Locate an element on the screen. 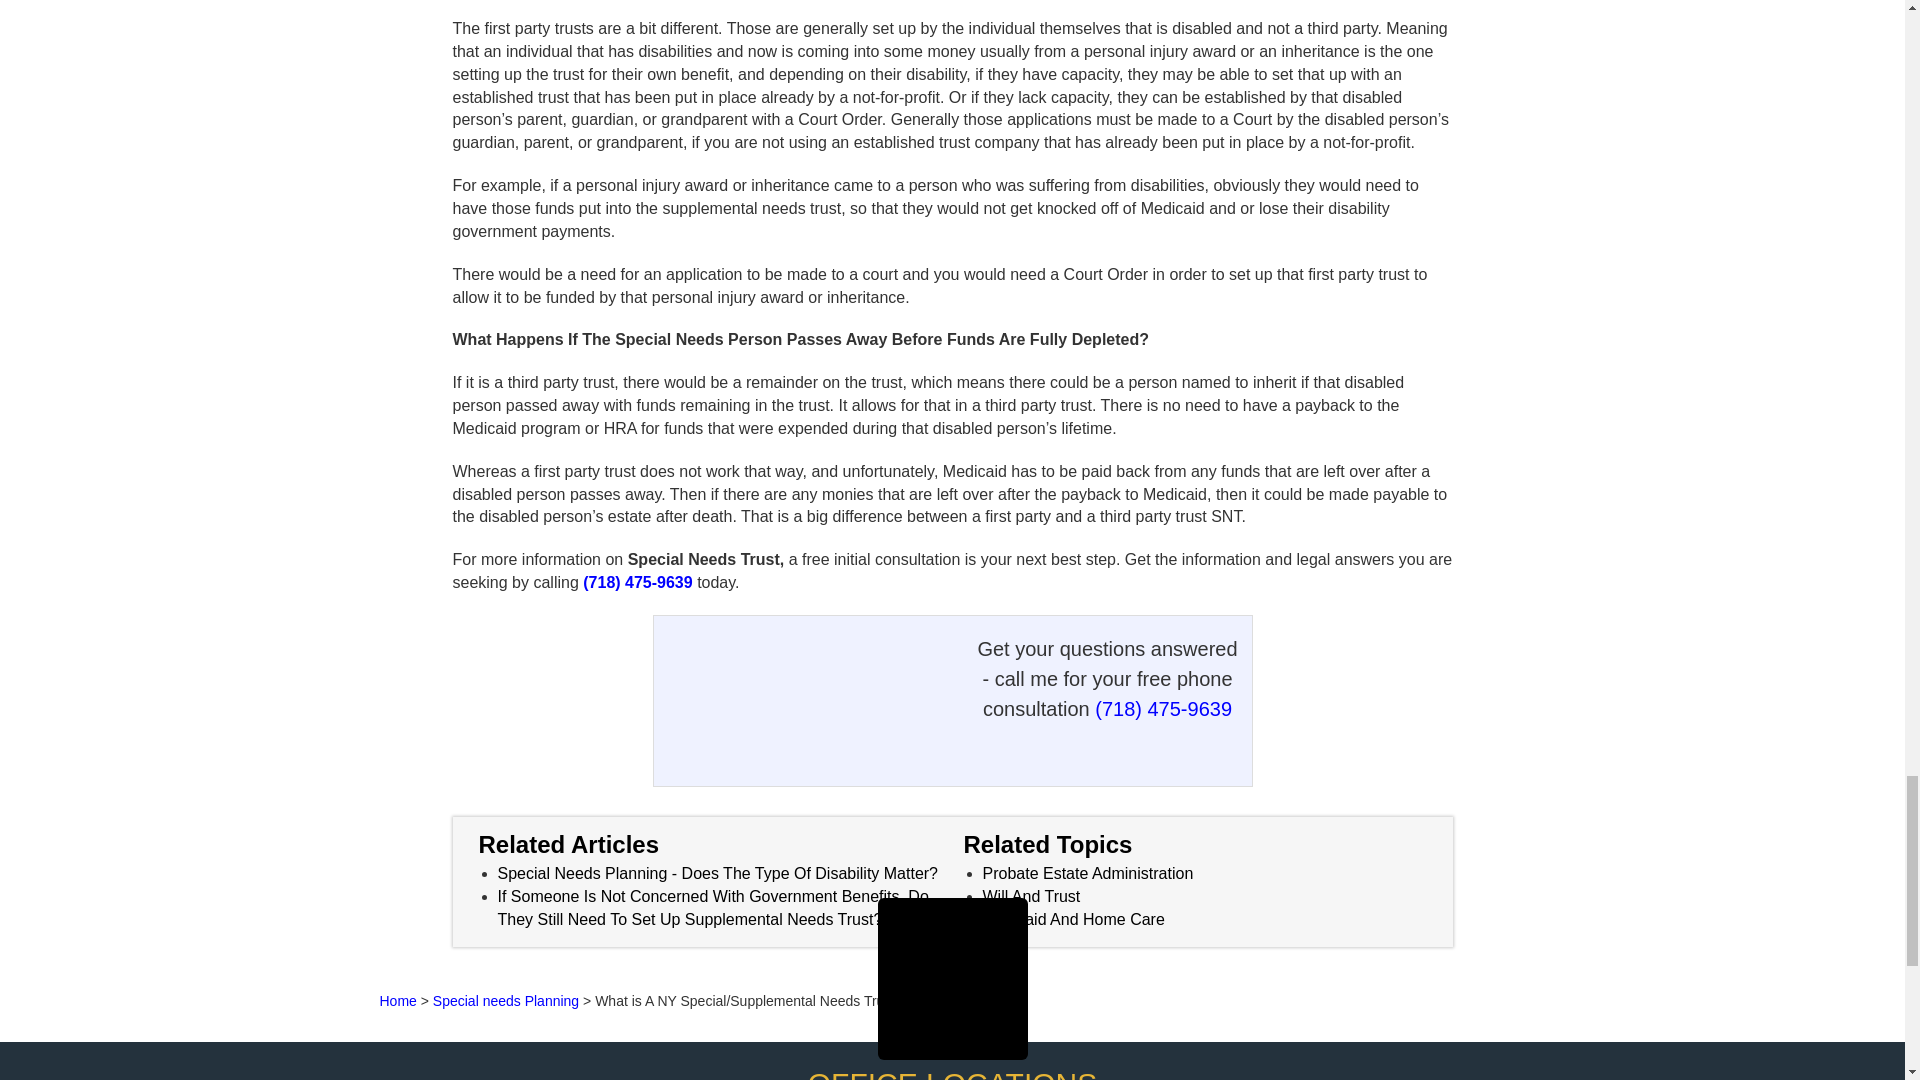 The image size is (1920, 1080). Go to Special needs Planning. is located at coordinates (506, 1000).